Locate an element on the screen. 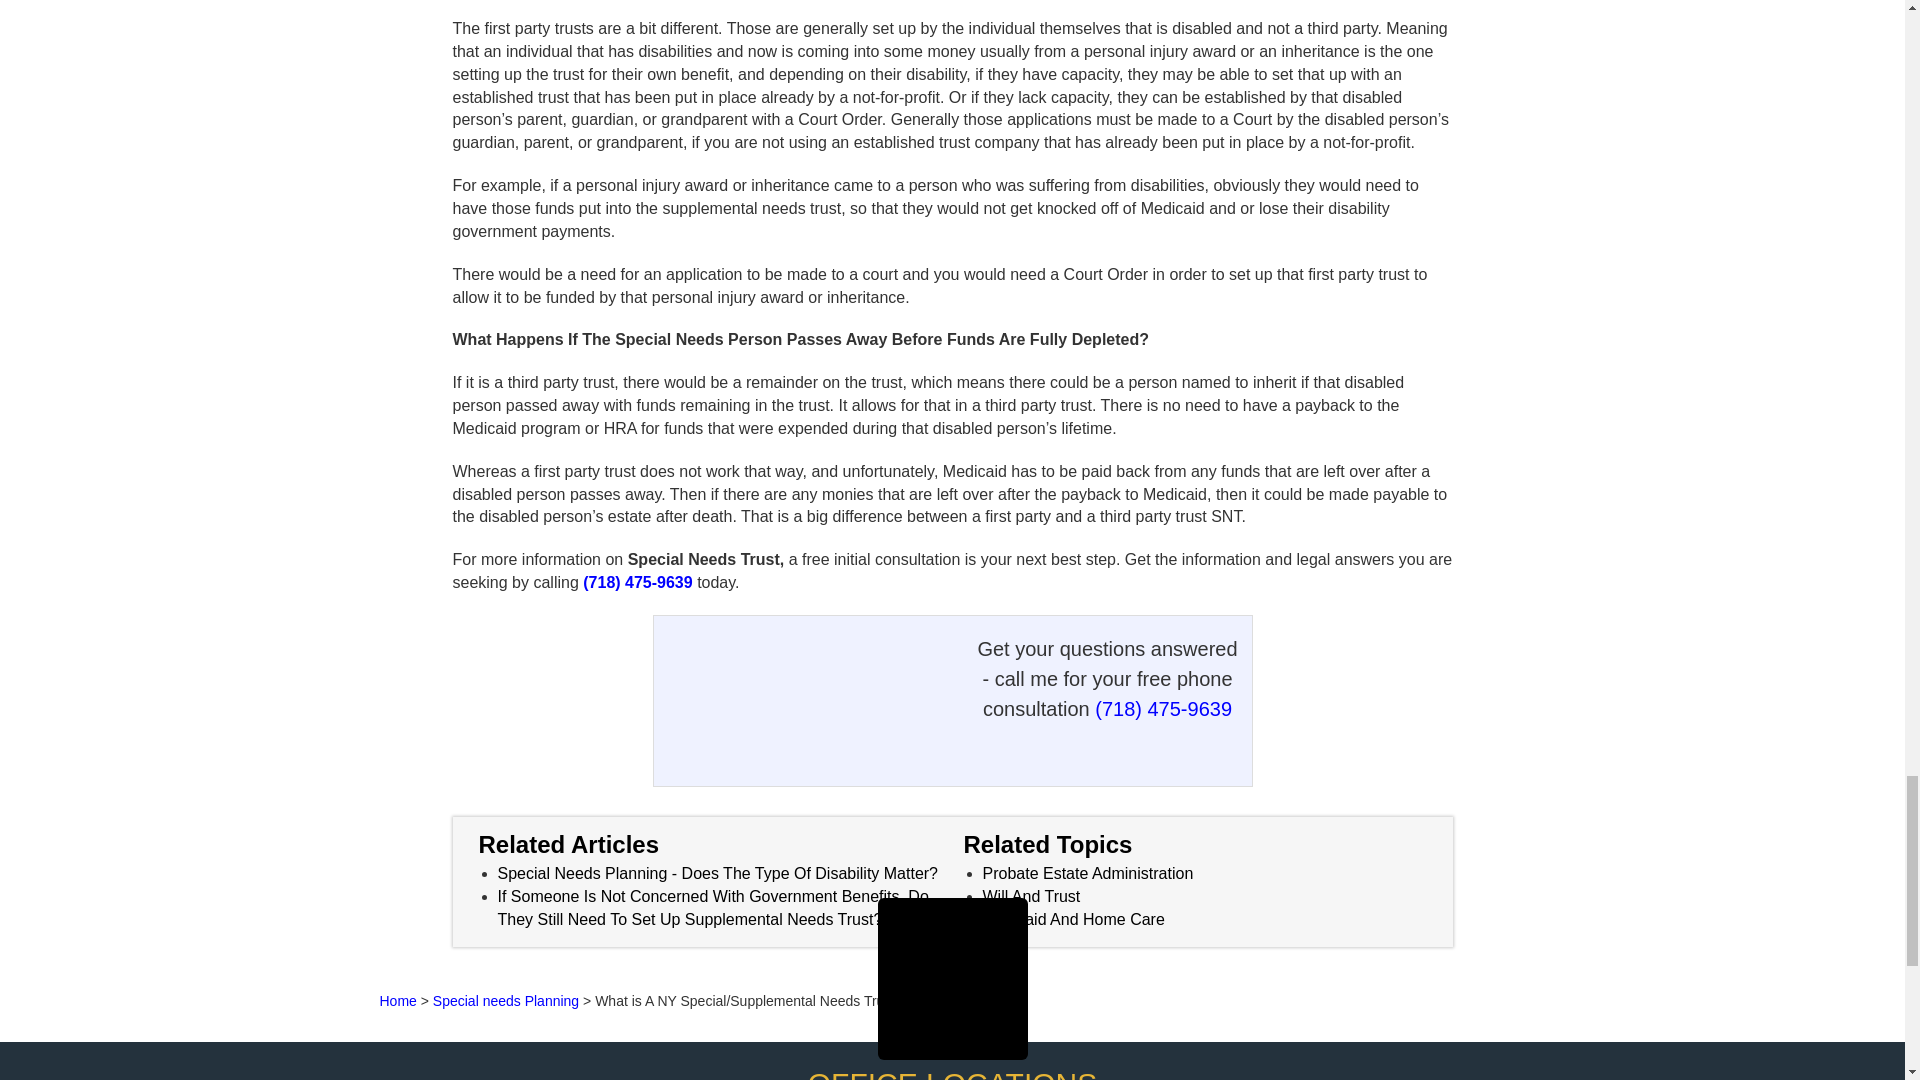 The image size is (1920, 1080). Go to Special needs Planning. is located at coordinates (506, 1000).